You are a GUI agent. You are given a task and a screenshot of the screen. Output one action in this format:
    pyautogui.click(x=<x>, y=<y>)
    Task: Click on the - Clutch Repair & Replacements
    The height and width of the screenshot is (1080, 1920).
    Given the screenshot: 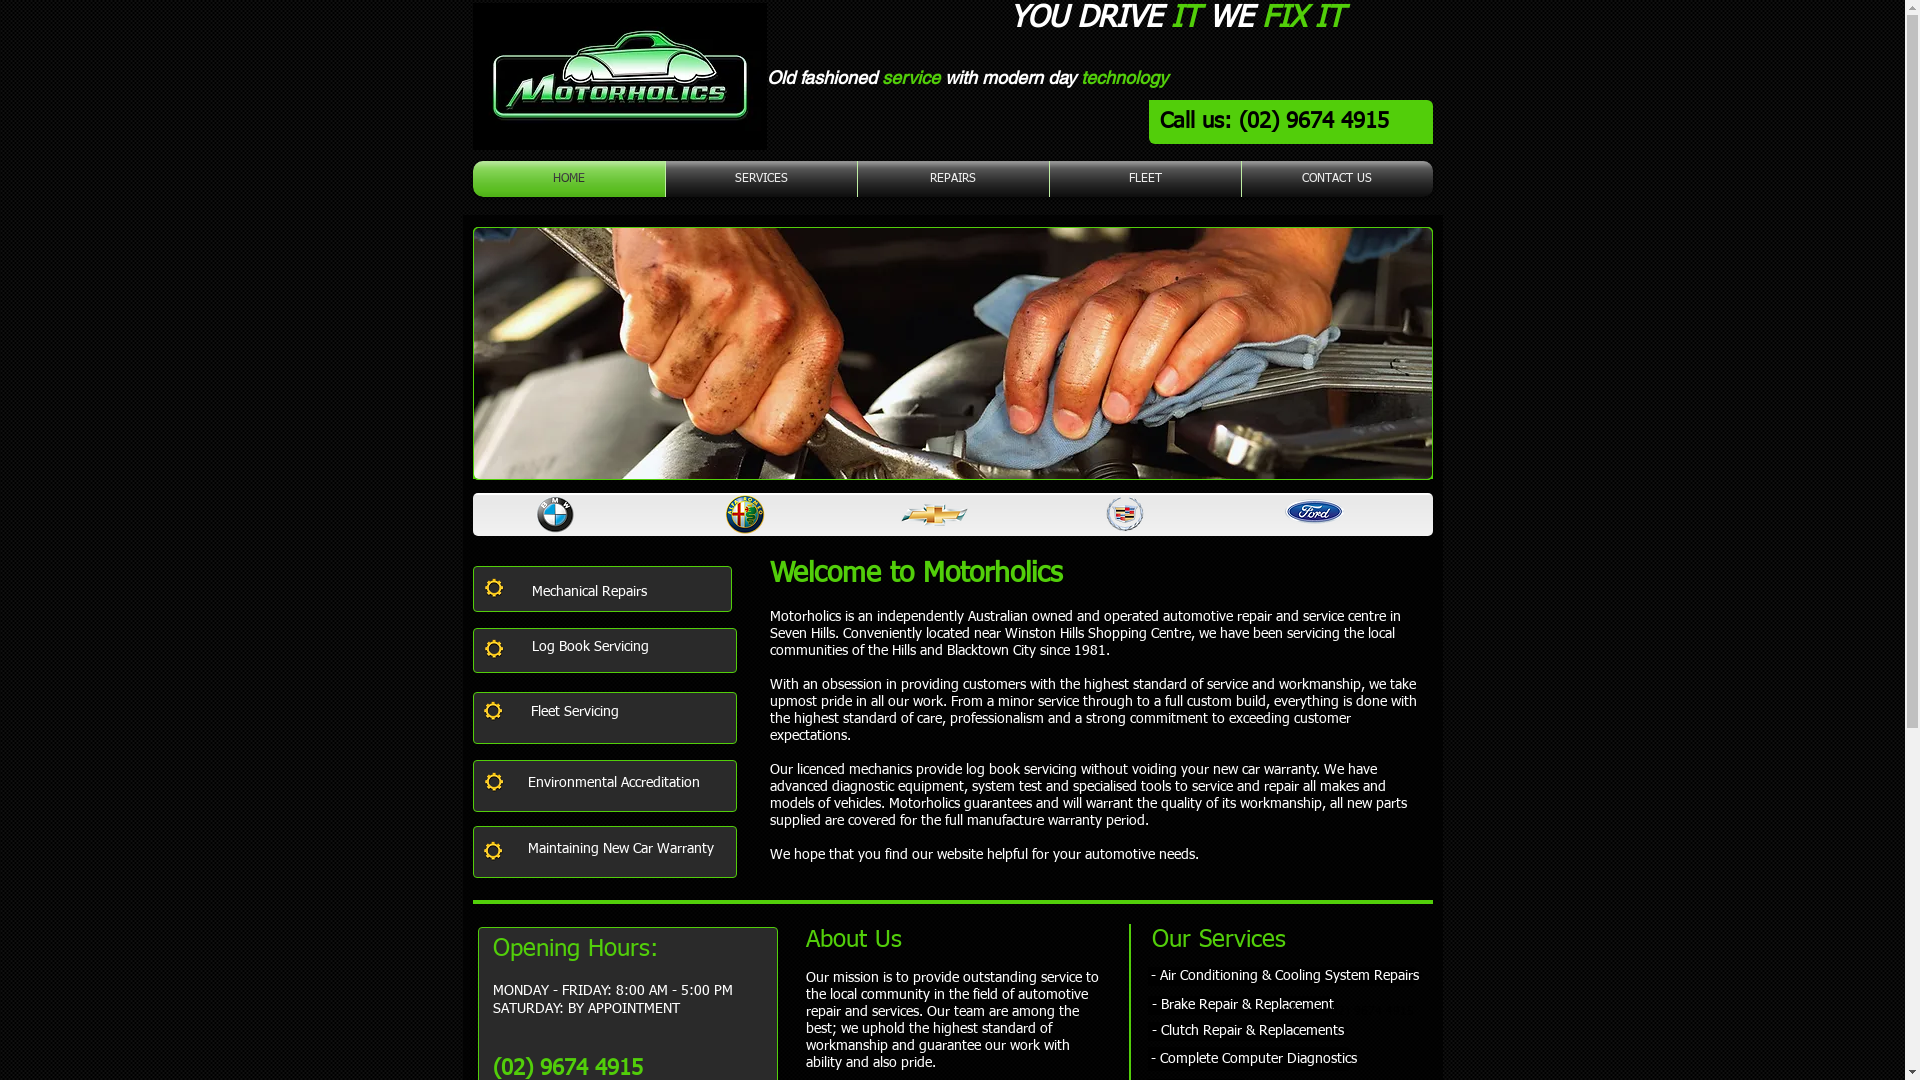 What is the action you would take?
    pyautogui.click(x=1248, y=1032)
    